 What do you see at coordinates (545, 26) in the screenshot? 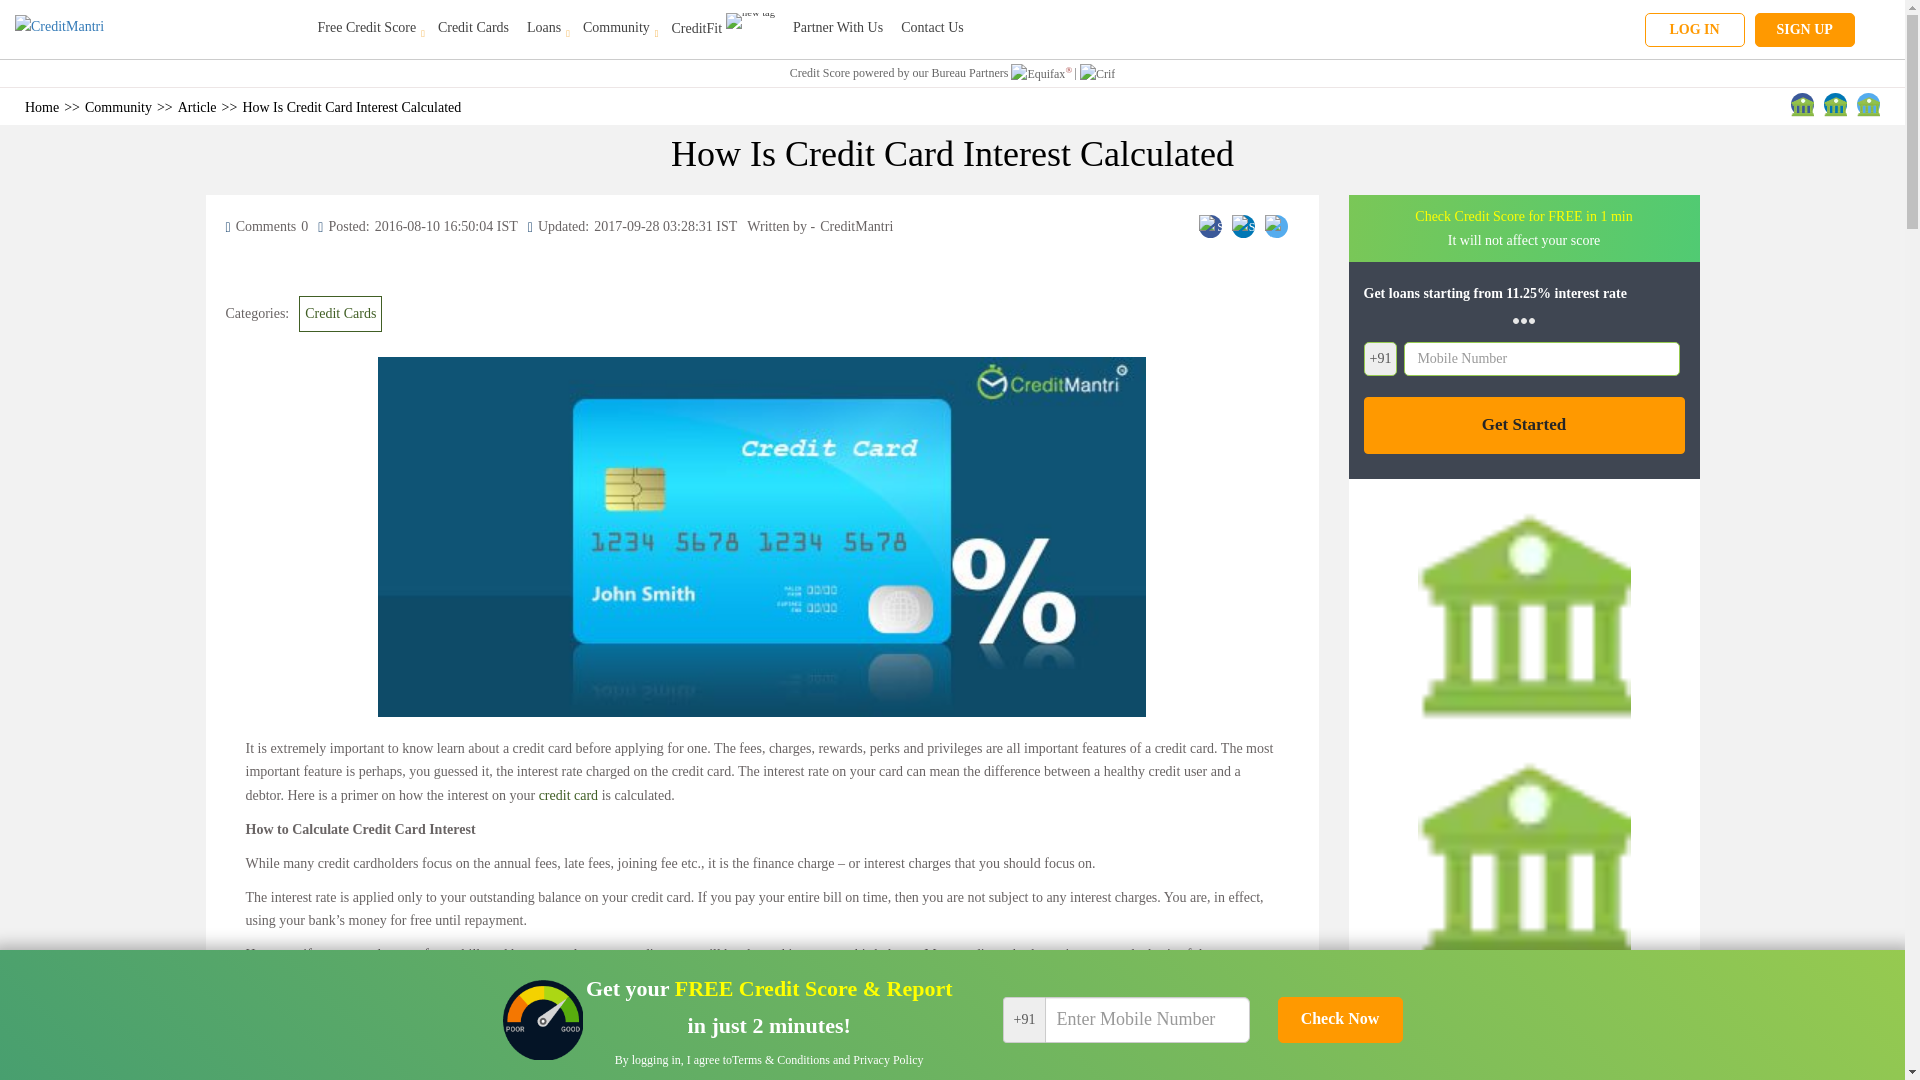
I see `Loans` at bounding box center [545, 26].